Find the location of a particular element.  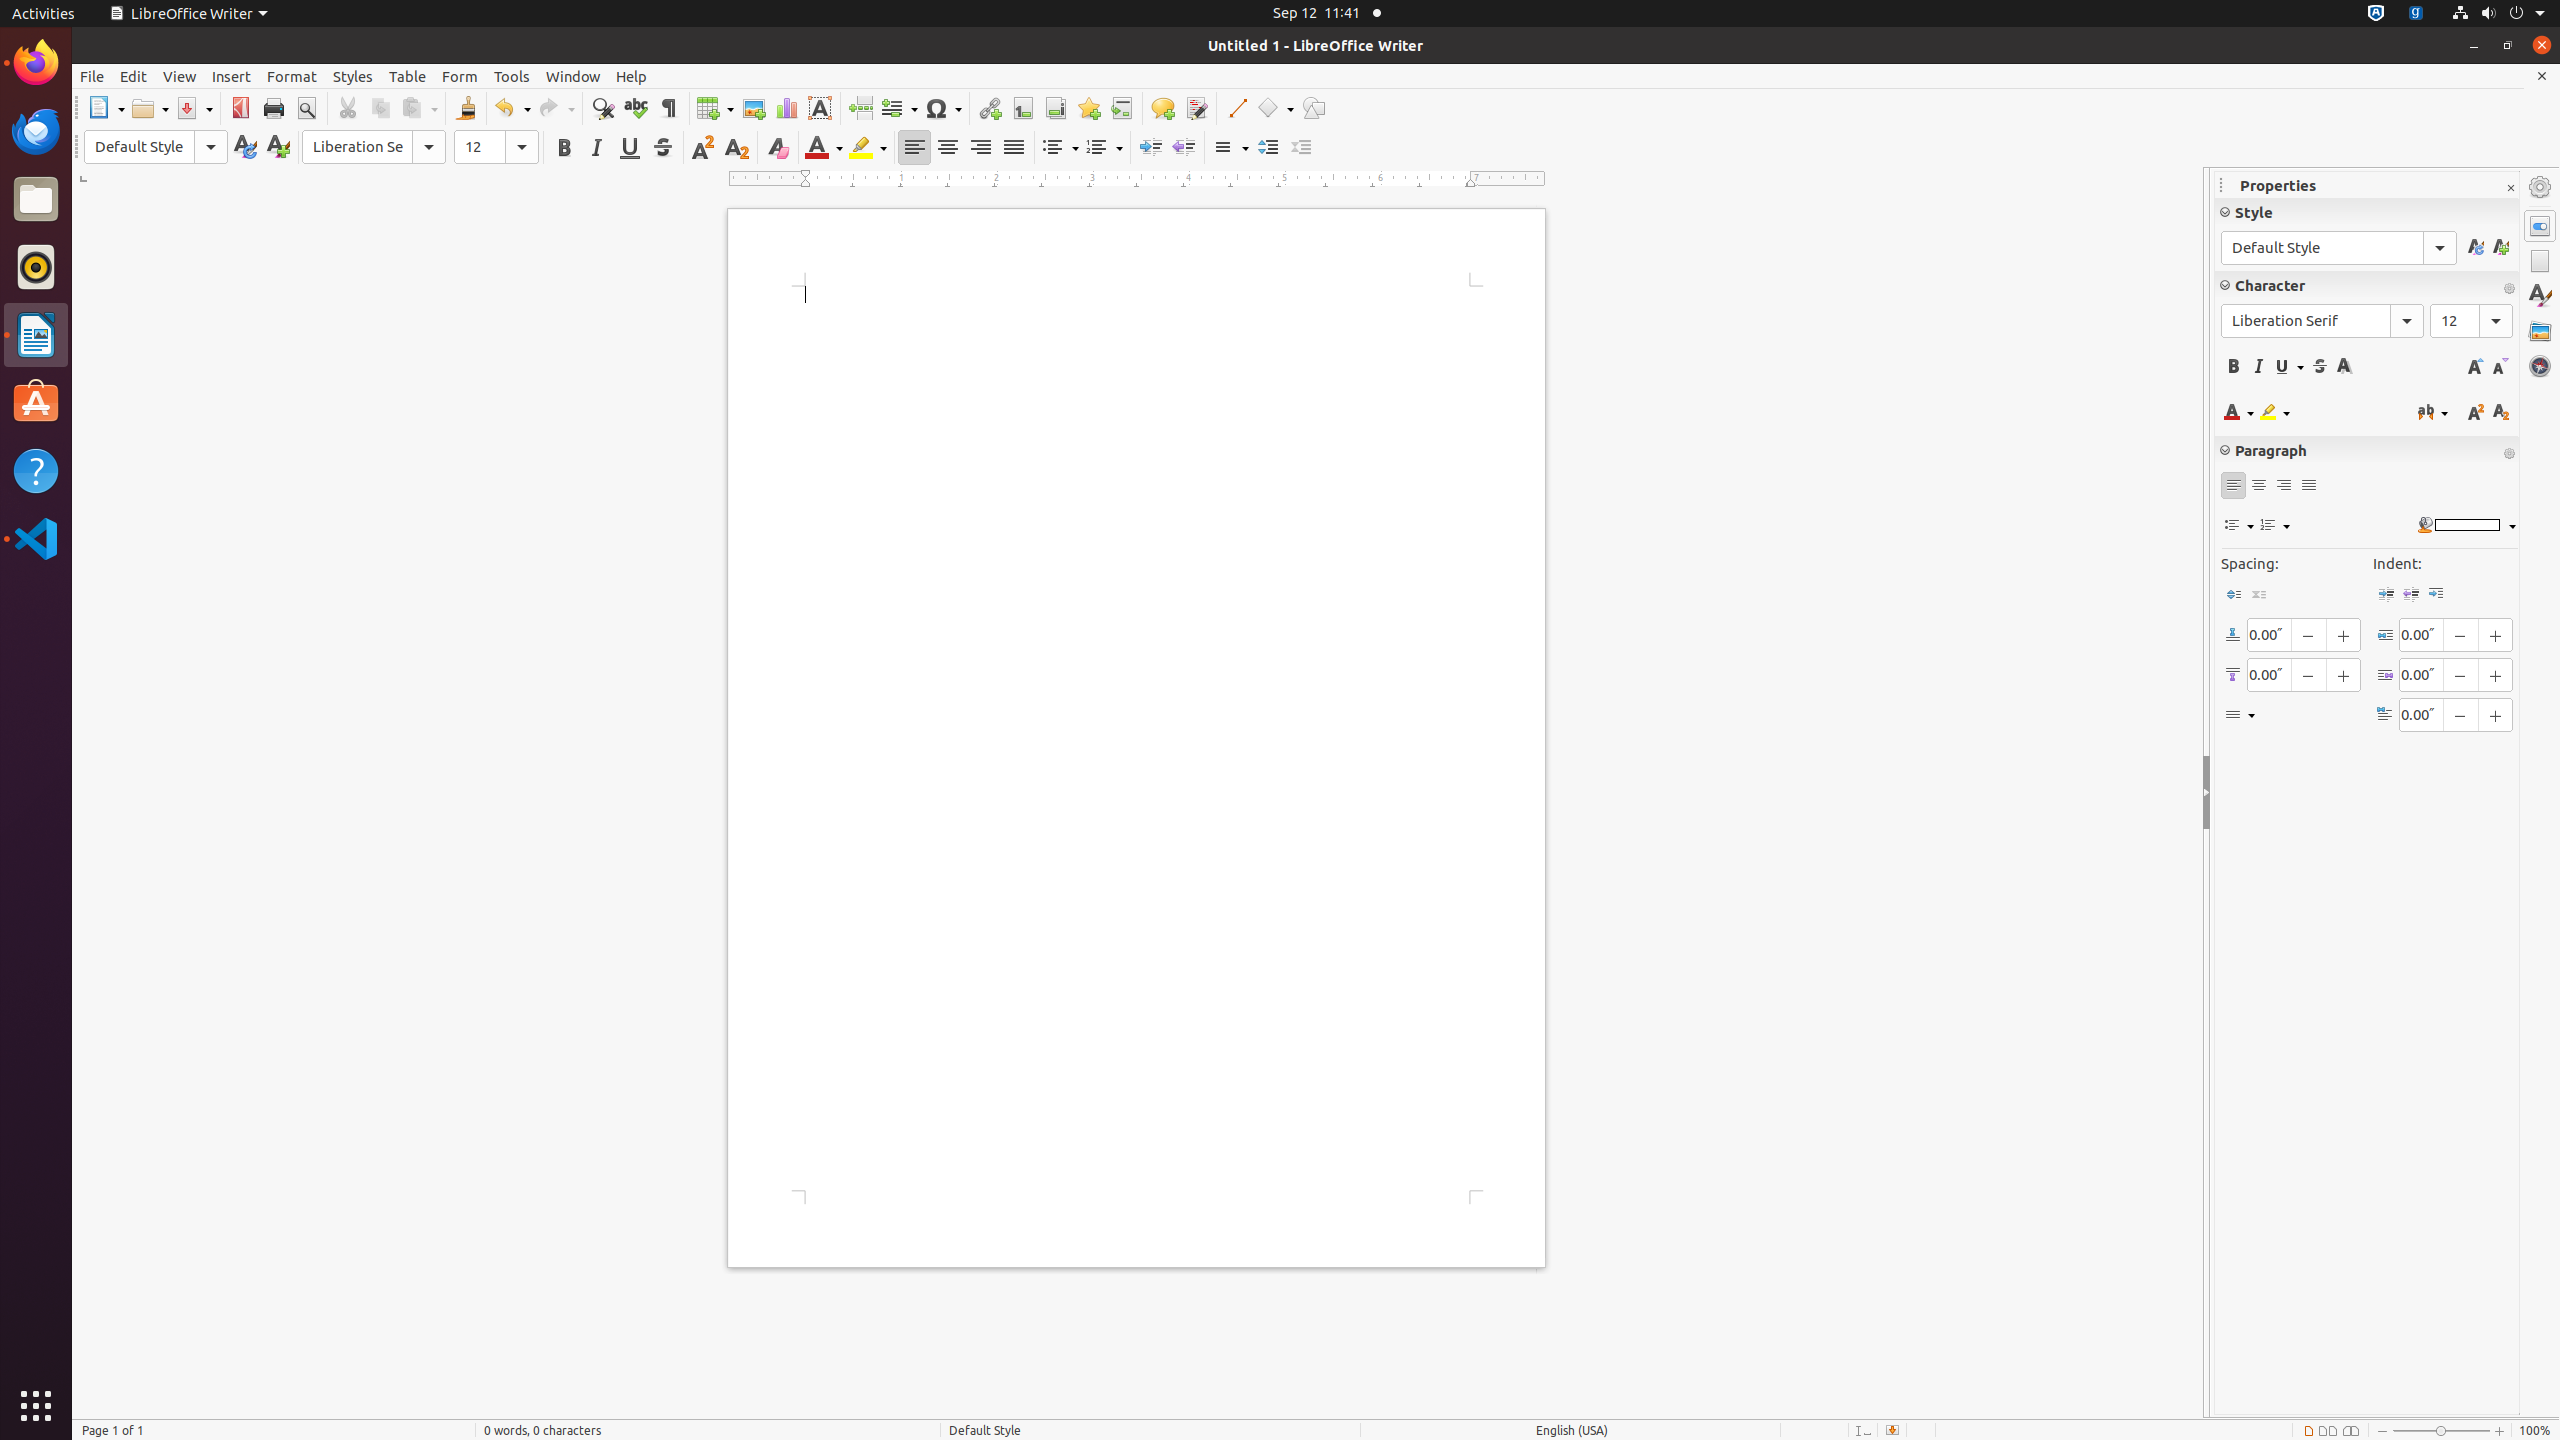

Image is located at coordinates (754, 108).